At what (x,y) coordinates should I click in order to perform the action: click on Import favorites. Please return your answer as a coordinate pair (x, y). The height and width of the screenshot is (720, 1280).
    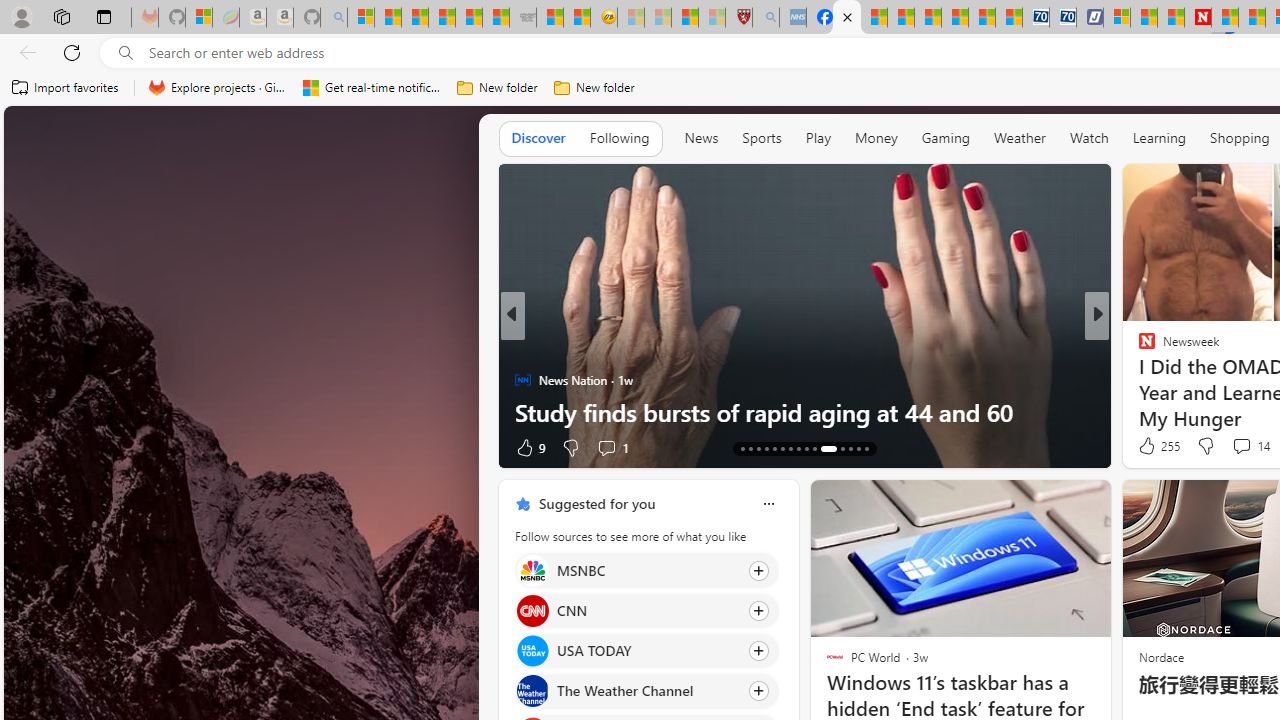
    Looking at the image, I should click on (66, 88).